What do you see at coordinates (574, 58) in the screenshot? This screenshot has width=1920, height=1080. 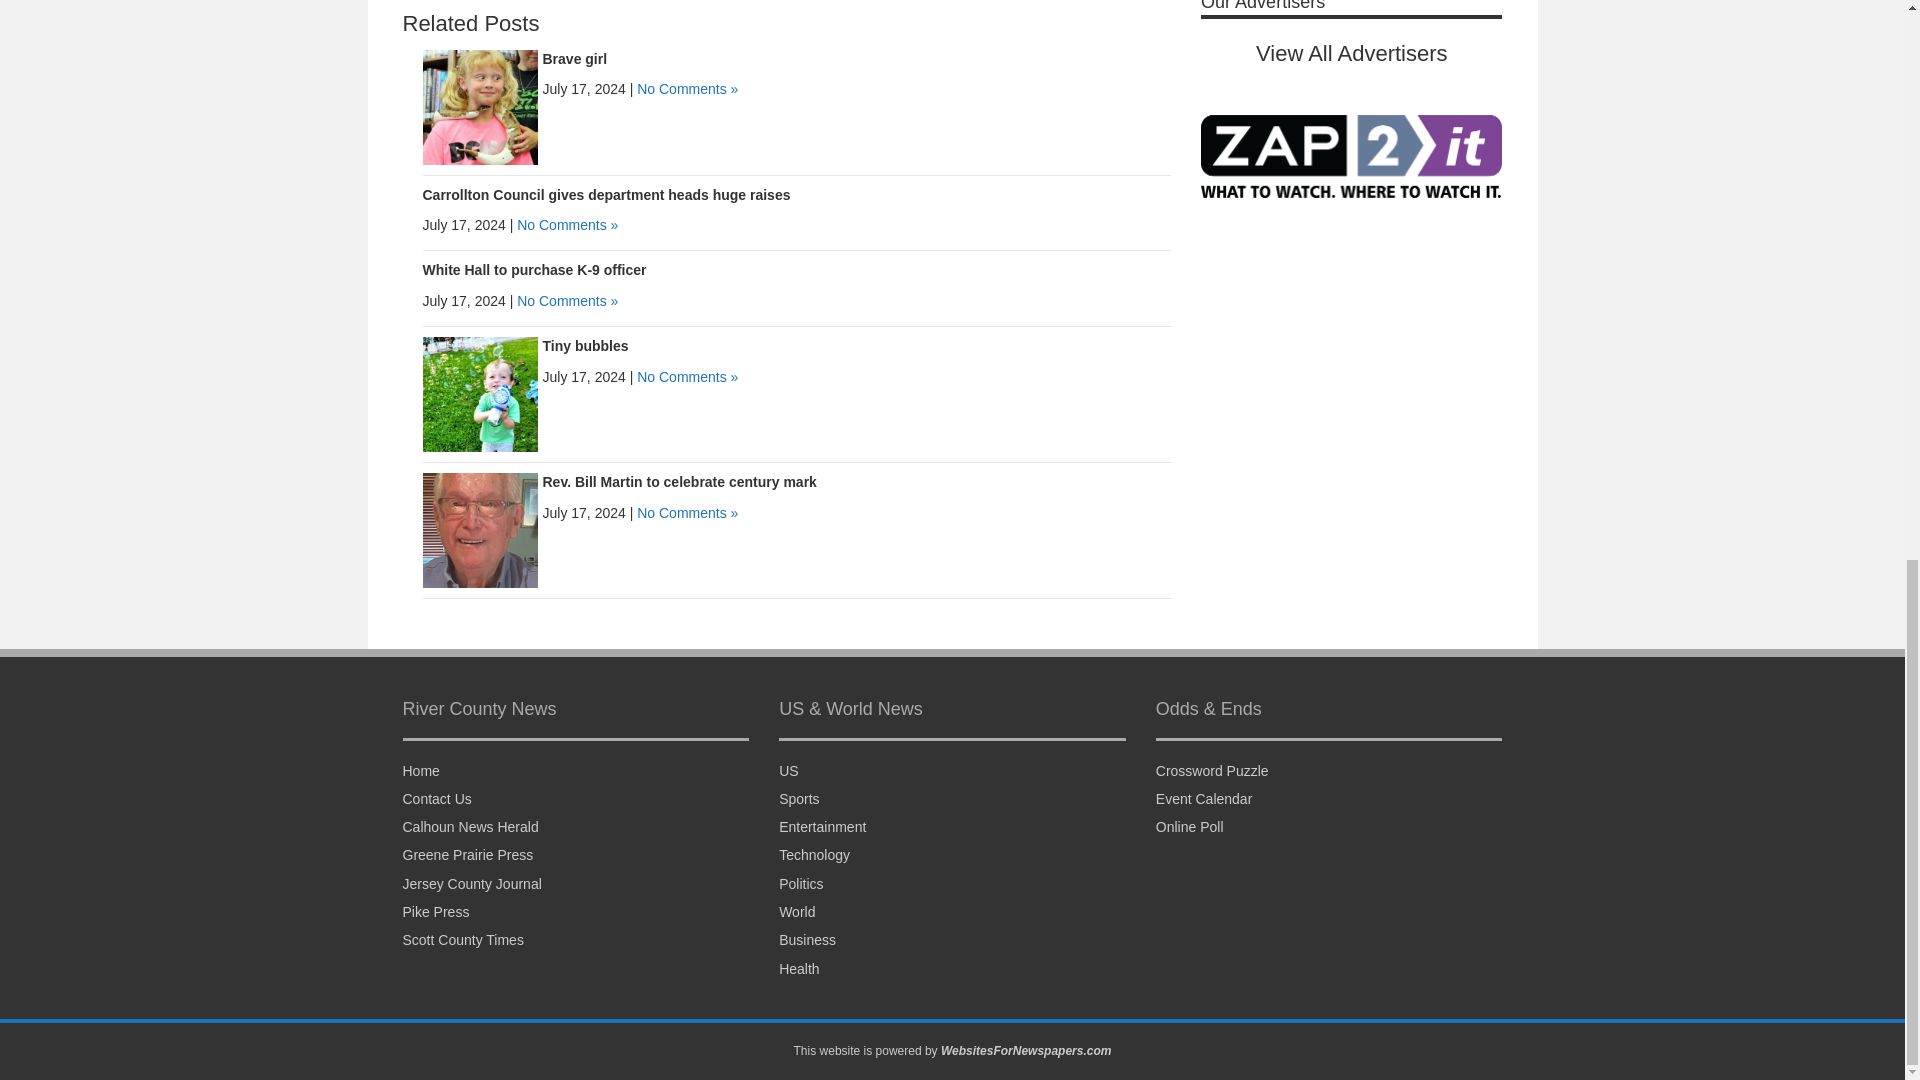 I see `Brave girl` at bounding box center [574, 58].